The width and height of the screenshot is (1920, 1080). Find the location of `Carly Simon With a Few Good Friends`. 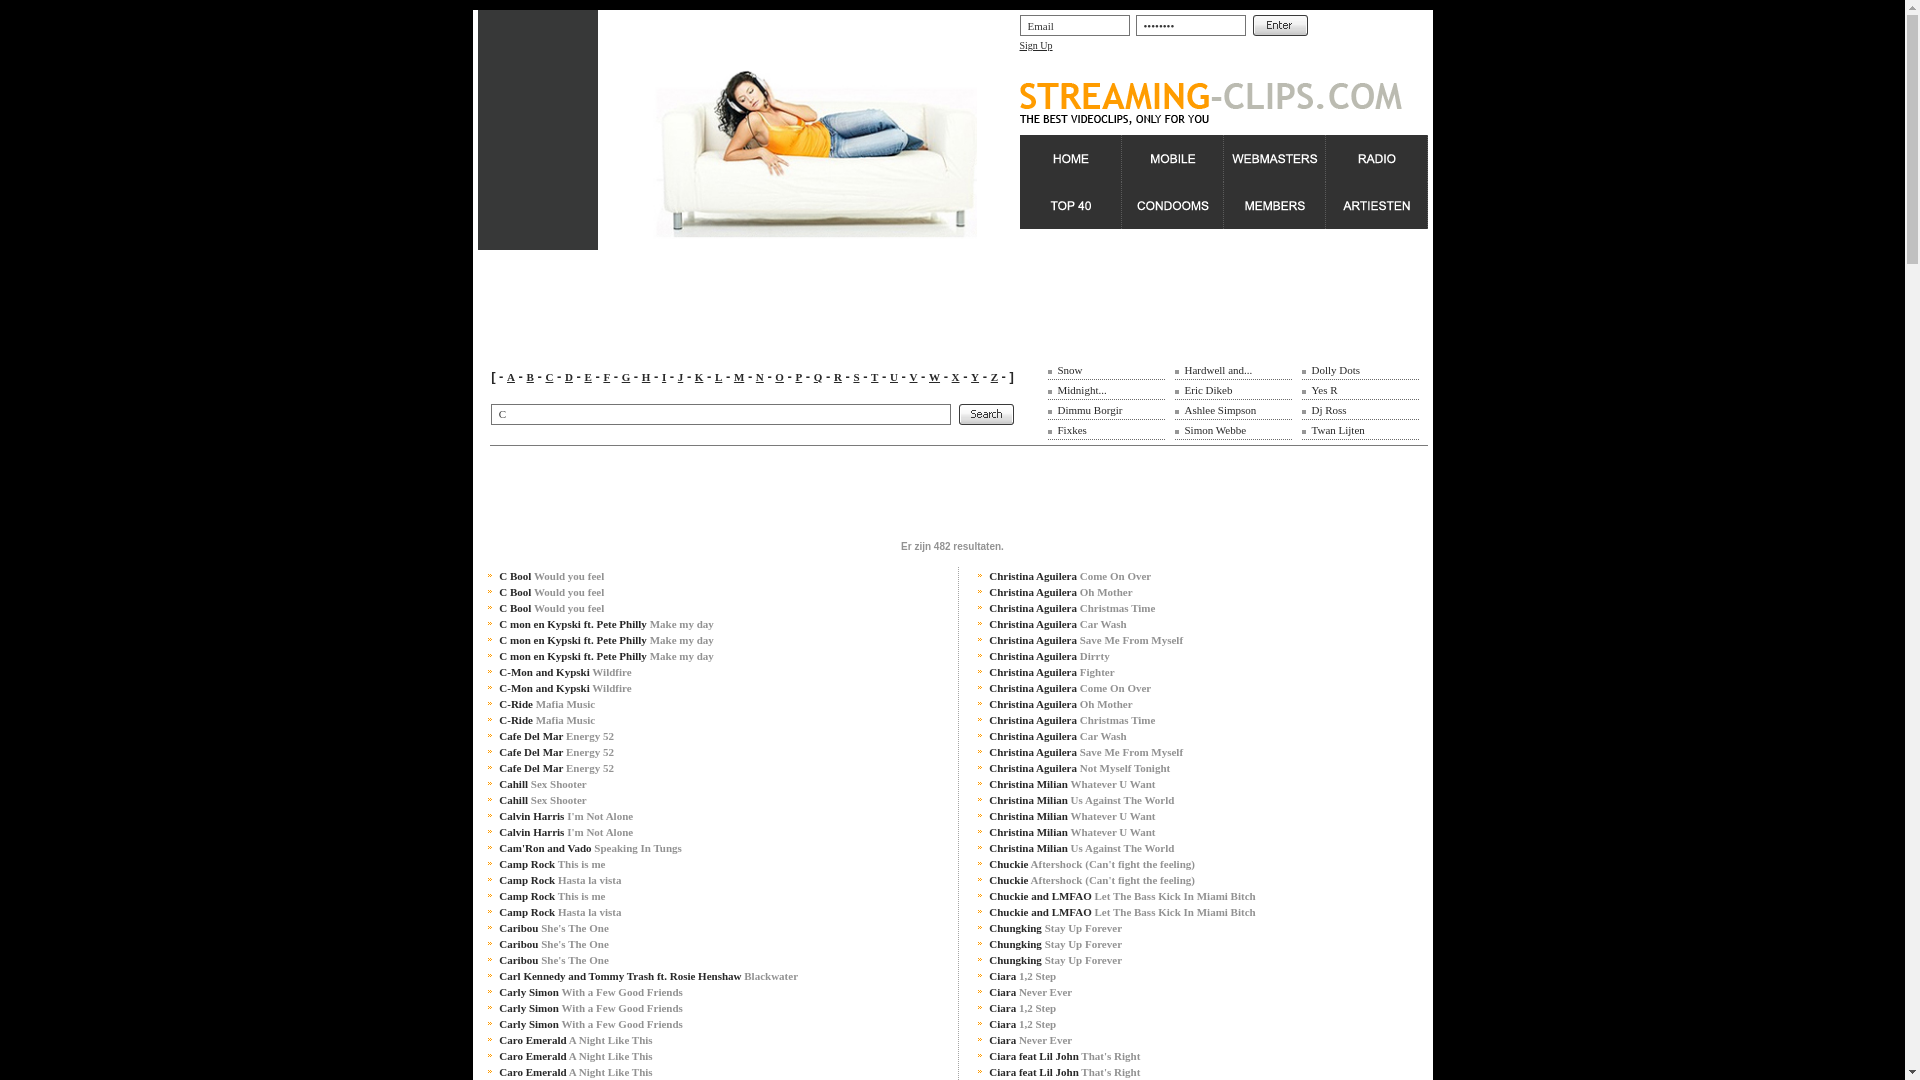

Carly Simon With a Few Good Friends is located at coordinates (591, 1024).